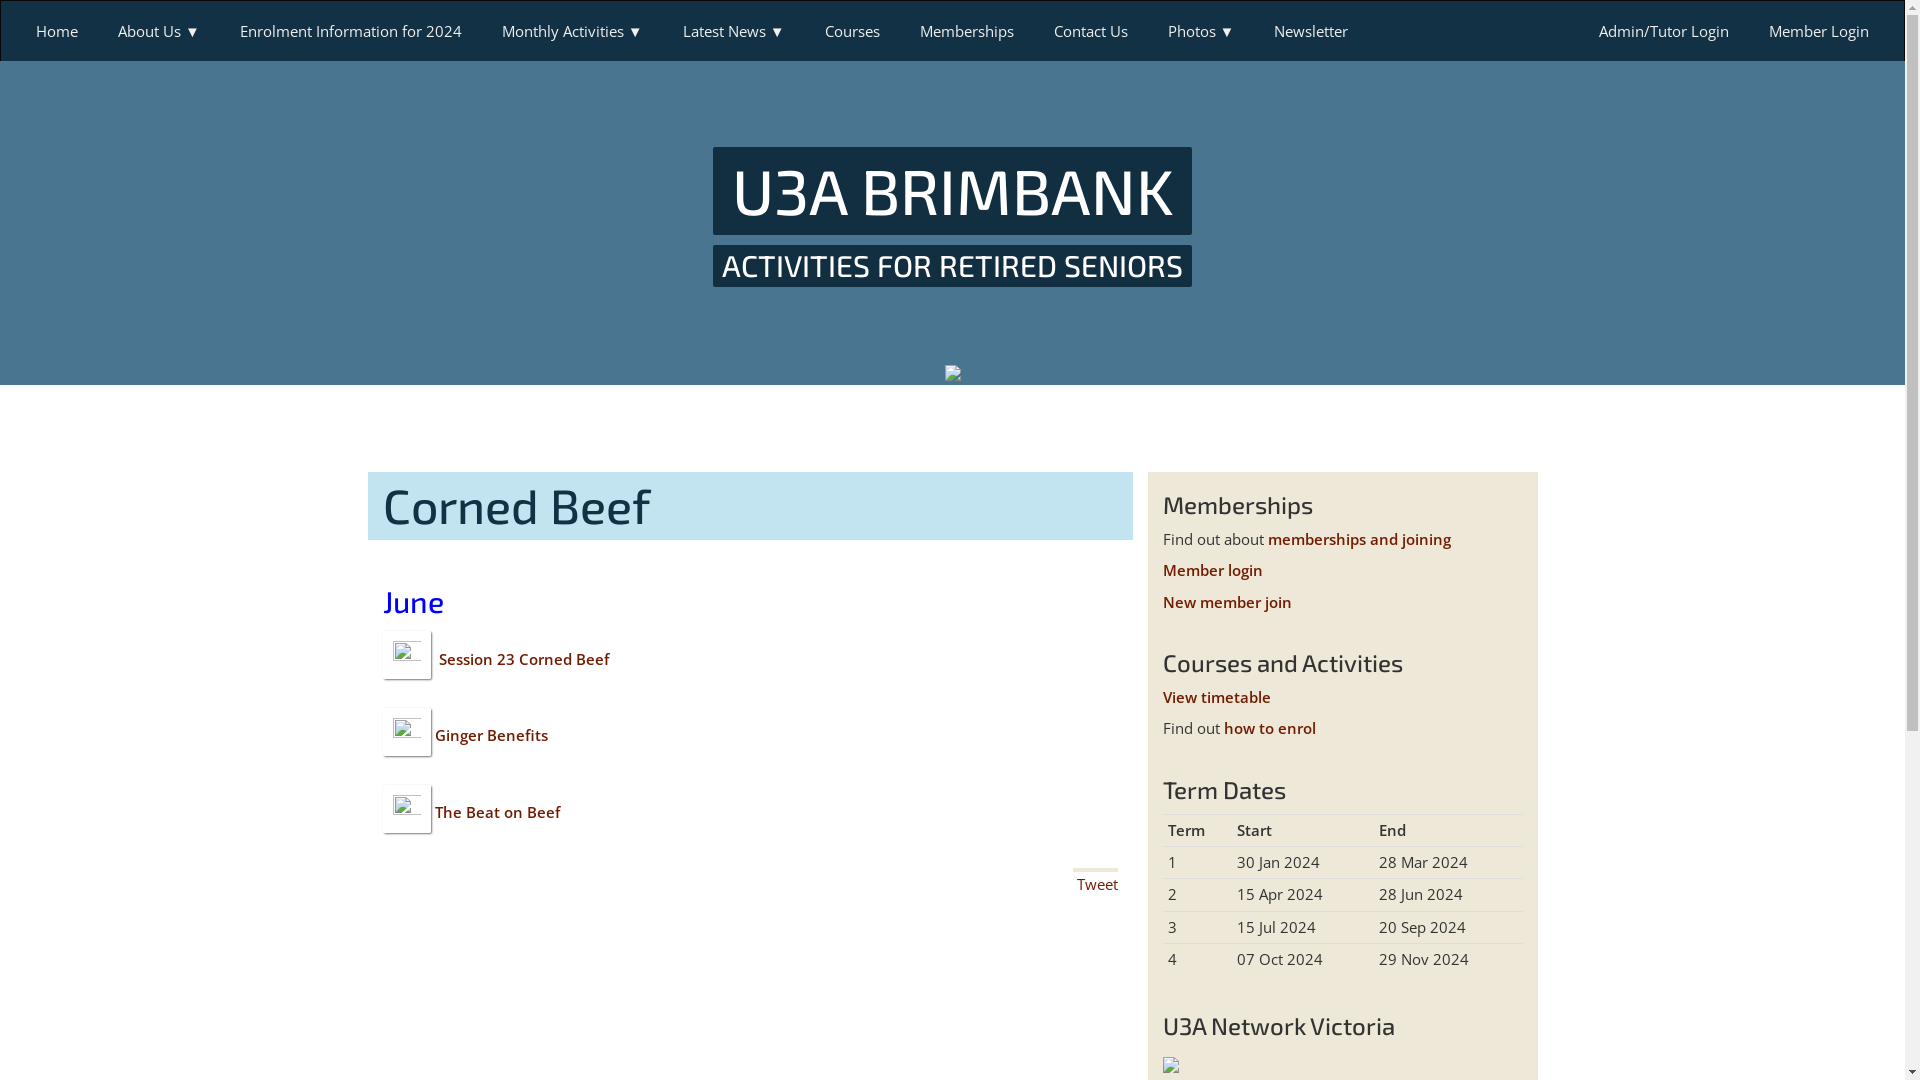  I want to click on Newsletter, so click(1311, 31).